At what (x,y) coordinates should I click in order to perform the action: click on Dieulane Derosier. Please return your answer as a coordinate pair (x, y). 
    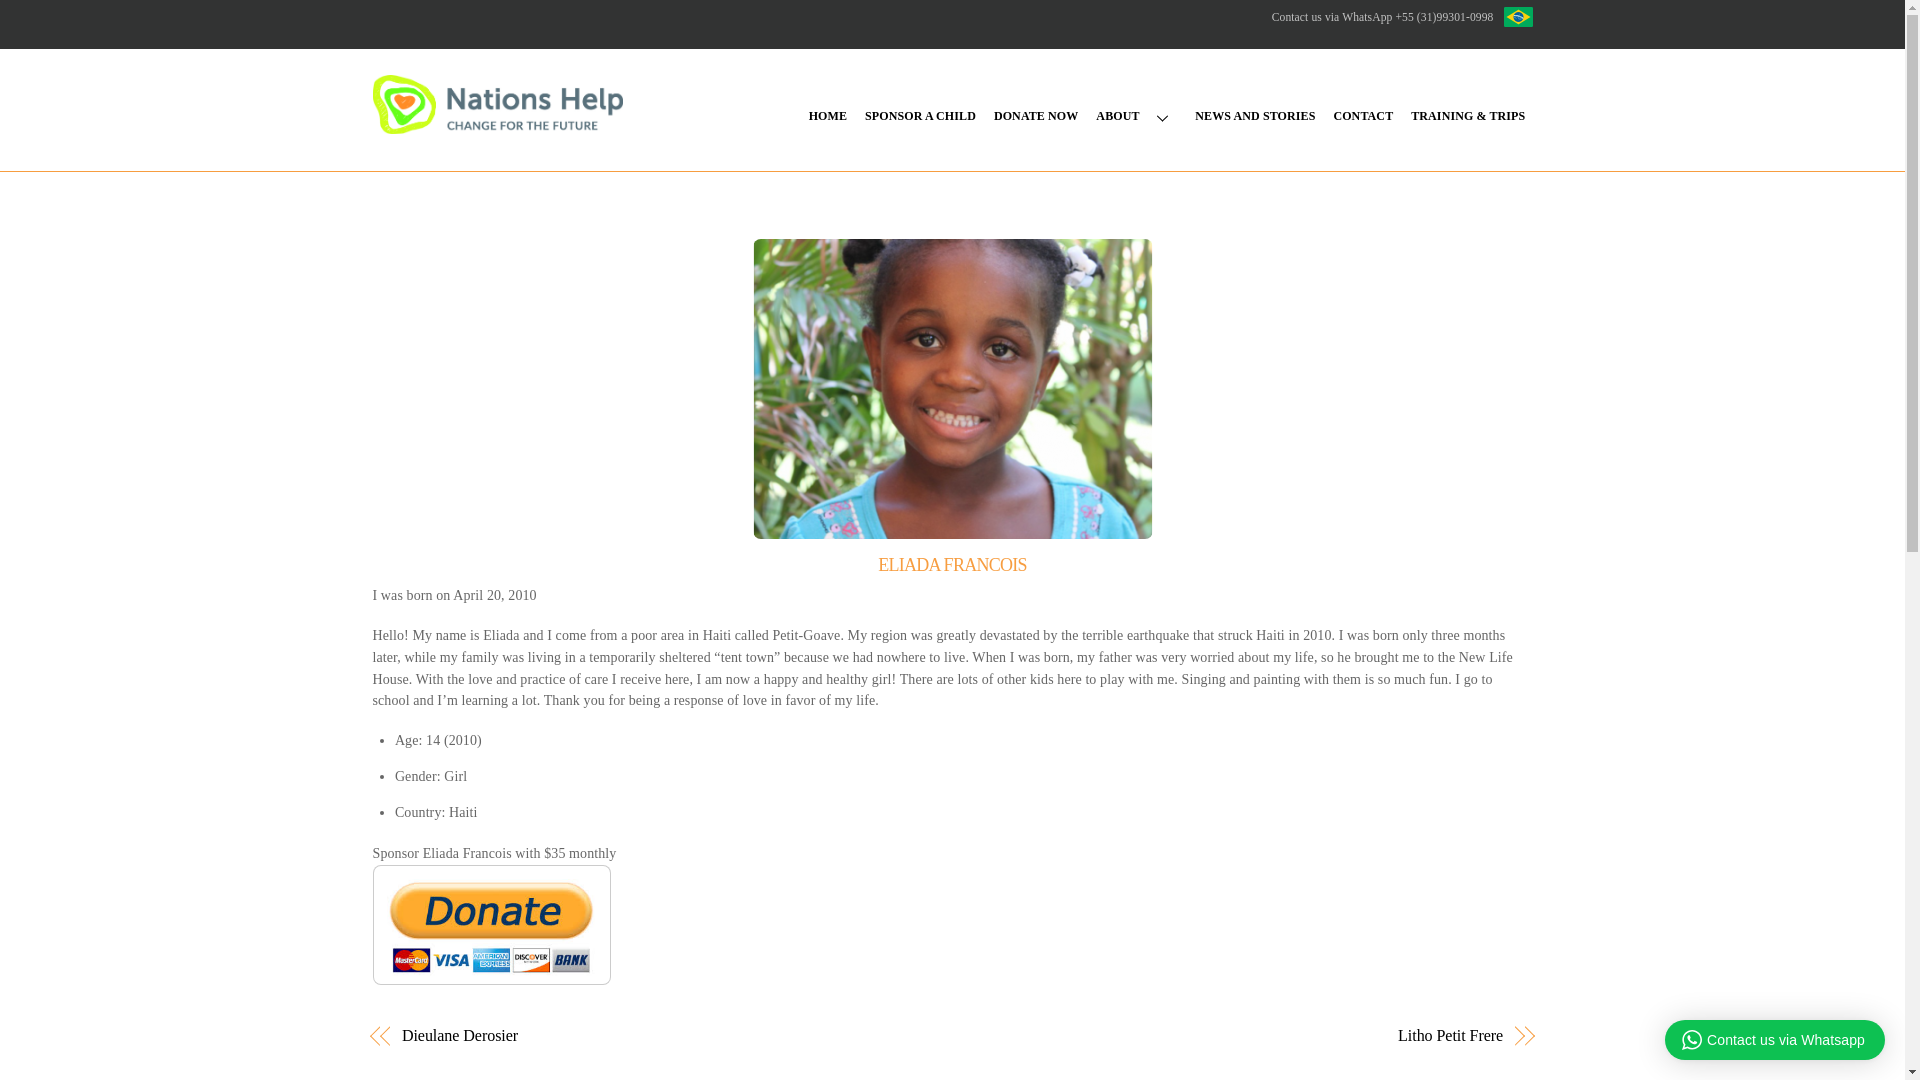
    Looking at the image, I should click on (659, 1035).